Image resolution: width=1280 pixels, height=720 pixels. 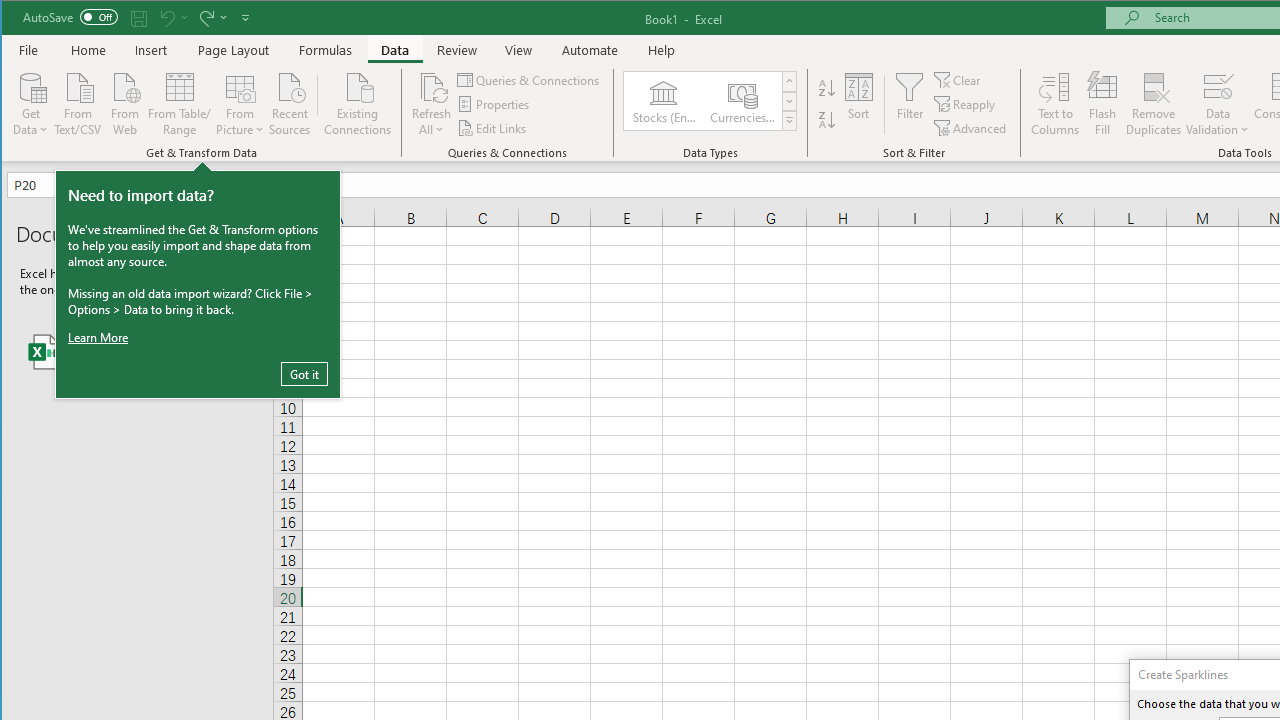 What do you see at coordinates (456, 50) in the screenshot?
I see `Review` at bounding box center [456, 50].